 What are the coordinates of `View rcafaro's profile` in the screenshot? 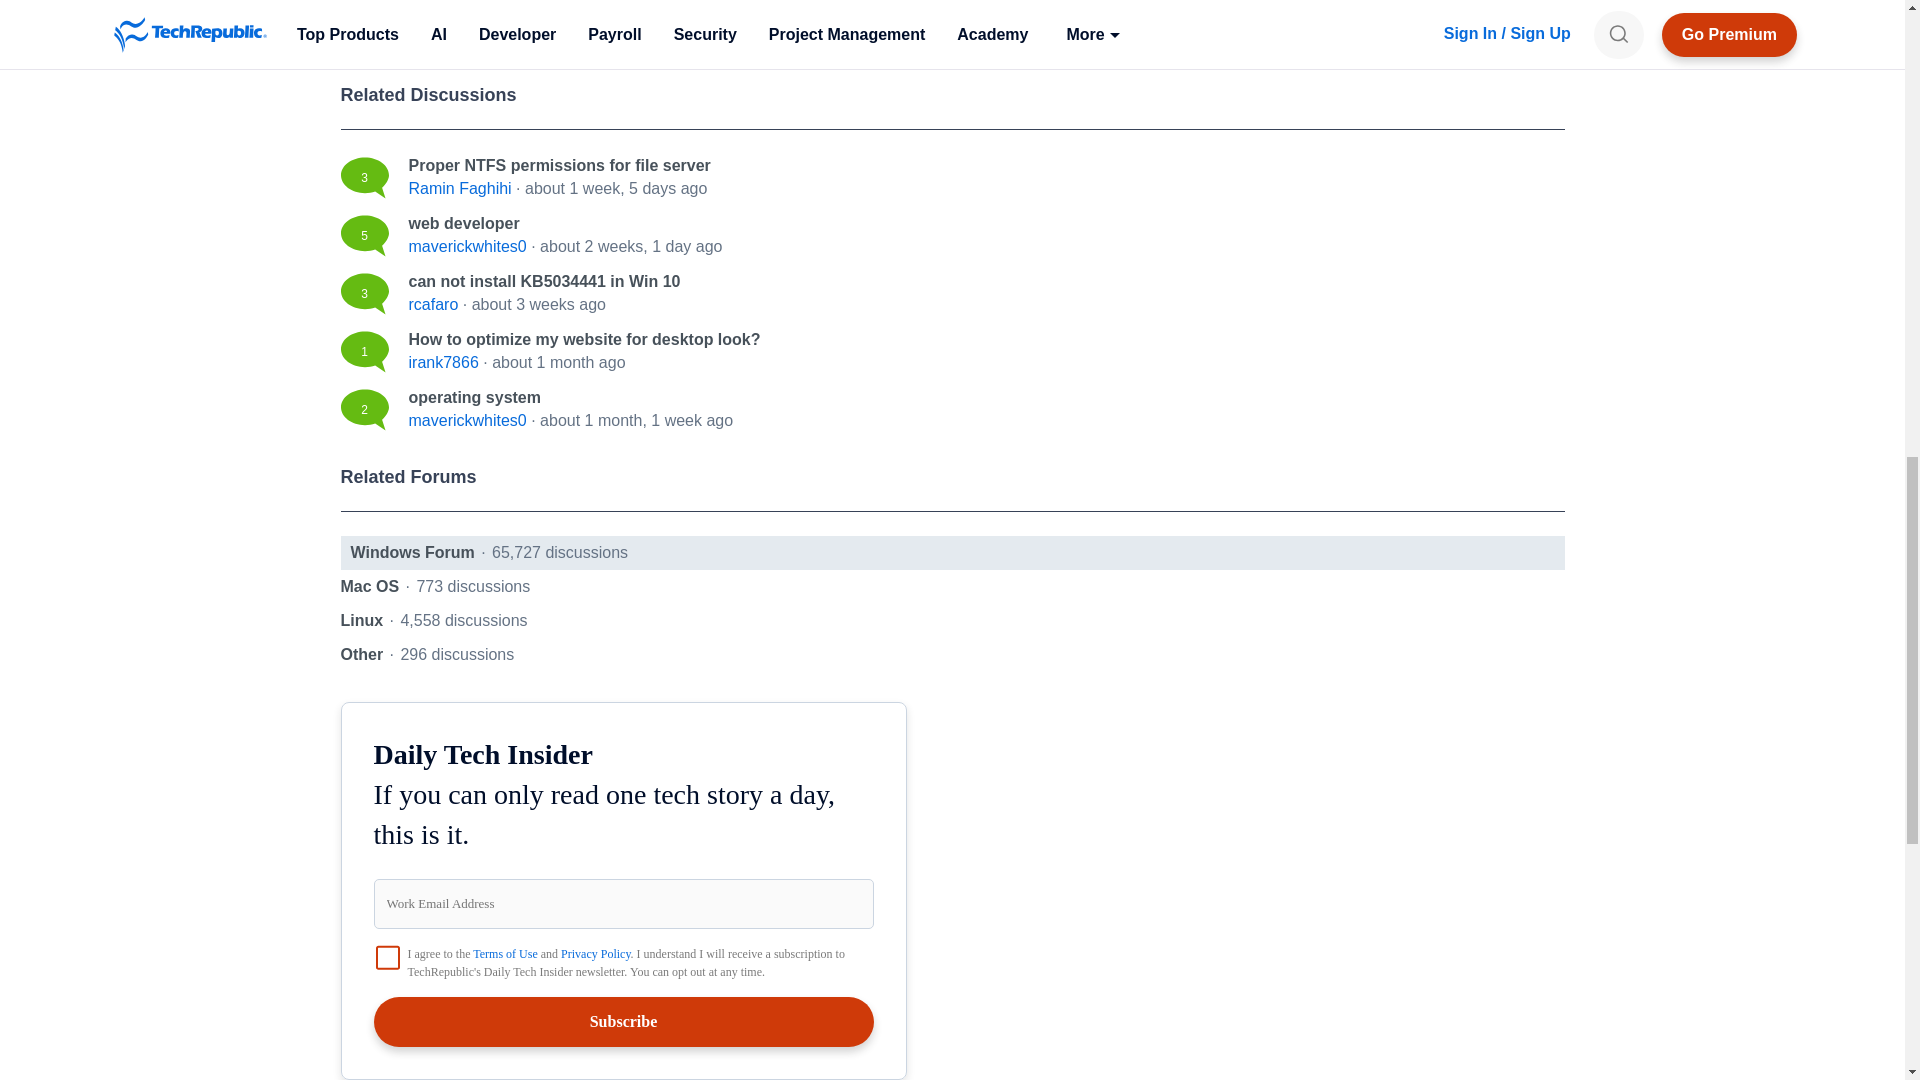 It's located at (432, 304).